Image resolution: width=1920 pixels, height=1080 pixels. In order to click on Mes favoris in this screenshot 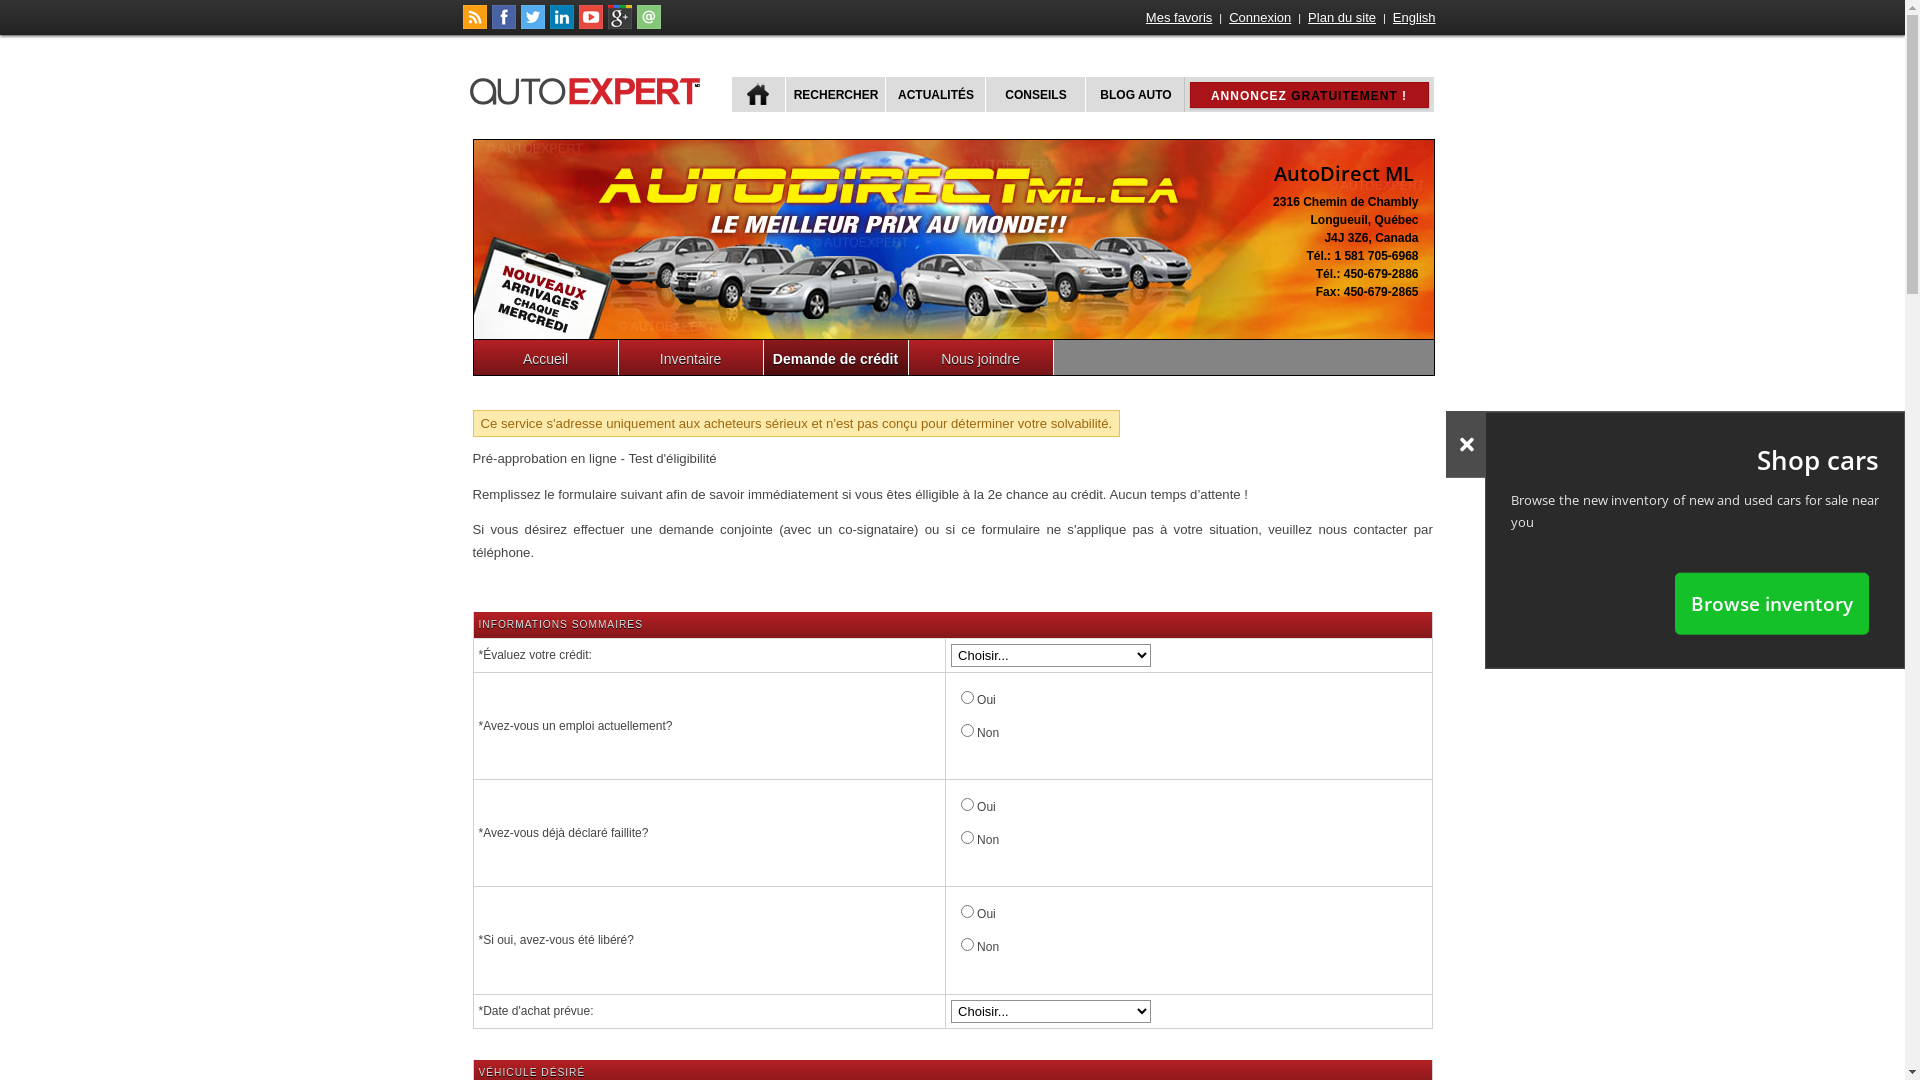, I will do `click(1179, 18)`.